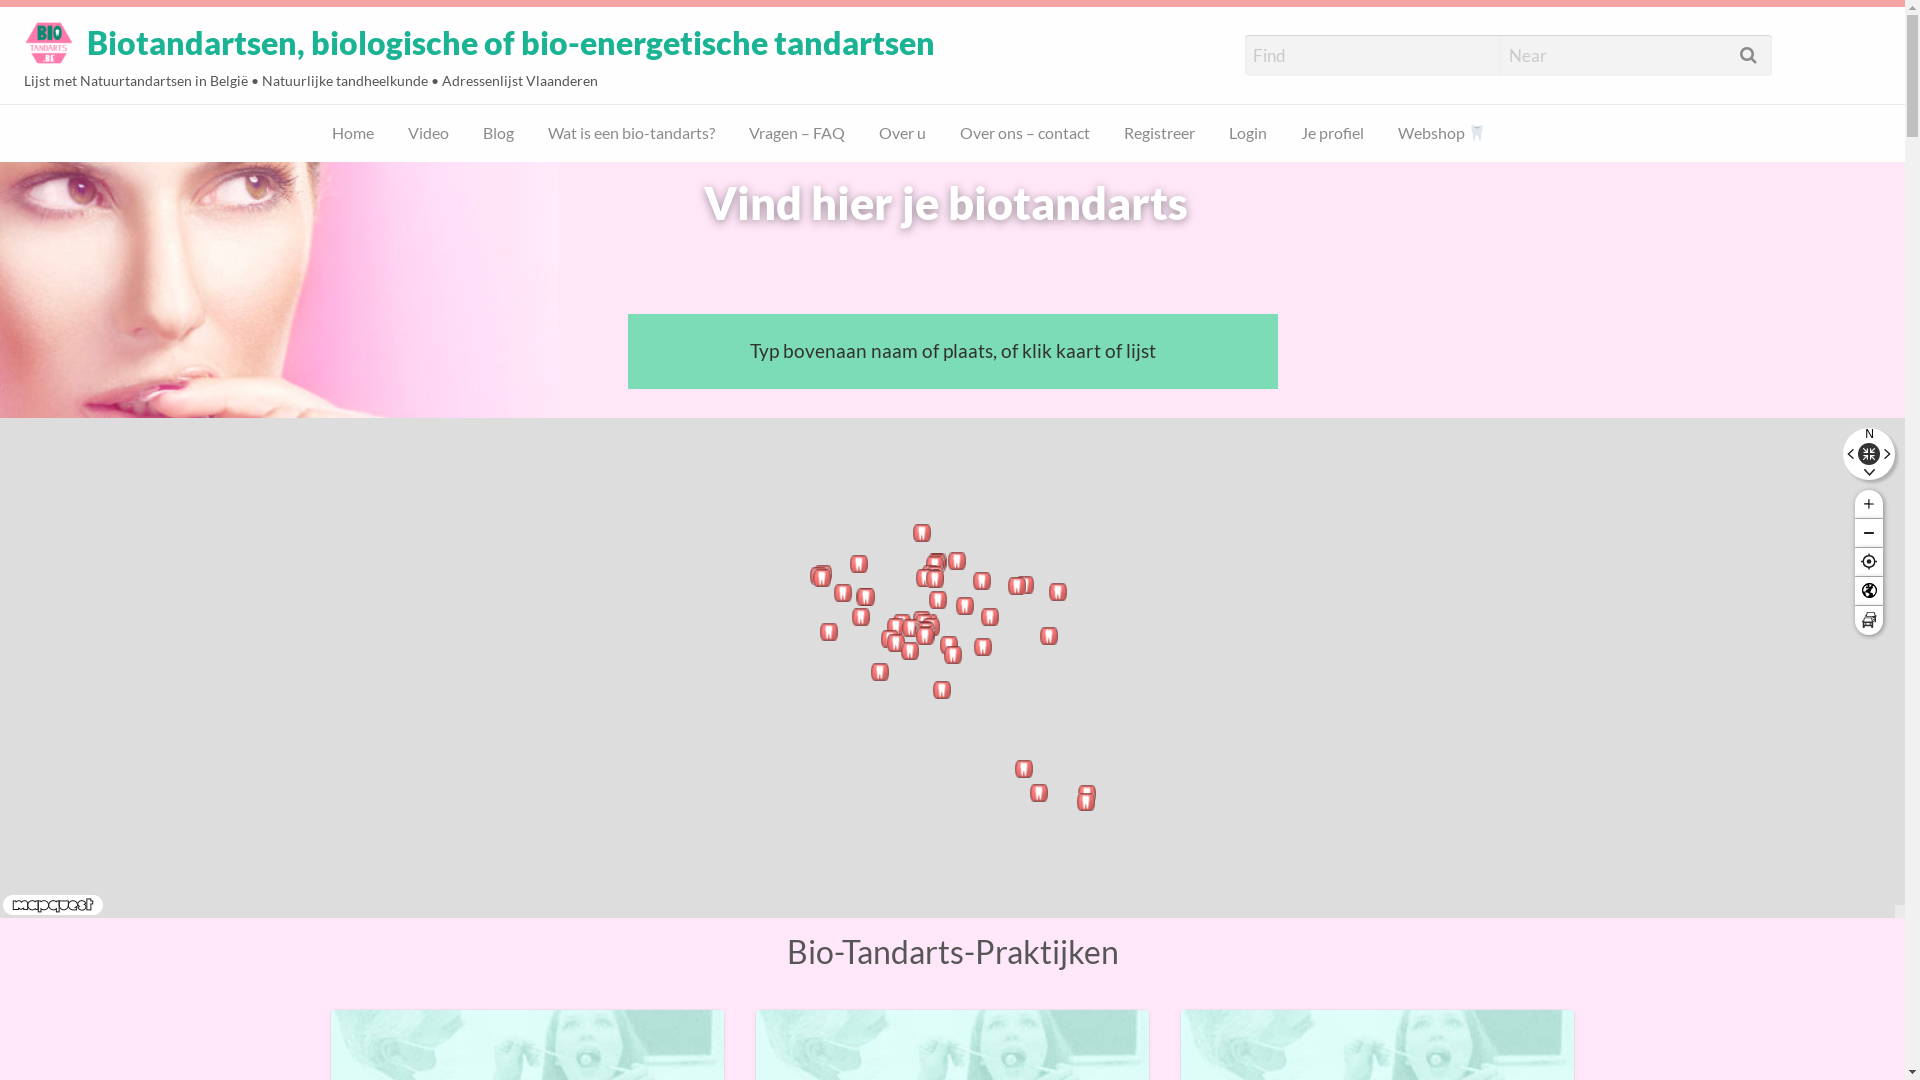 The height and width of the screenshot is (1080, 1920). I want to click on Patrick Engels, so click(925, 636).